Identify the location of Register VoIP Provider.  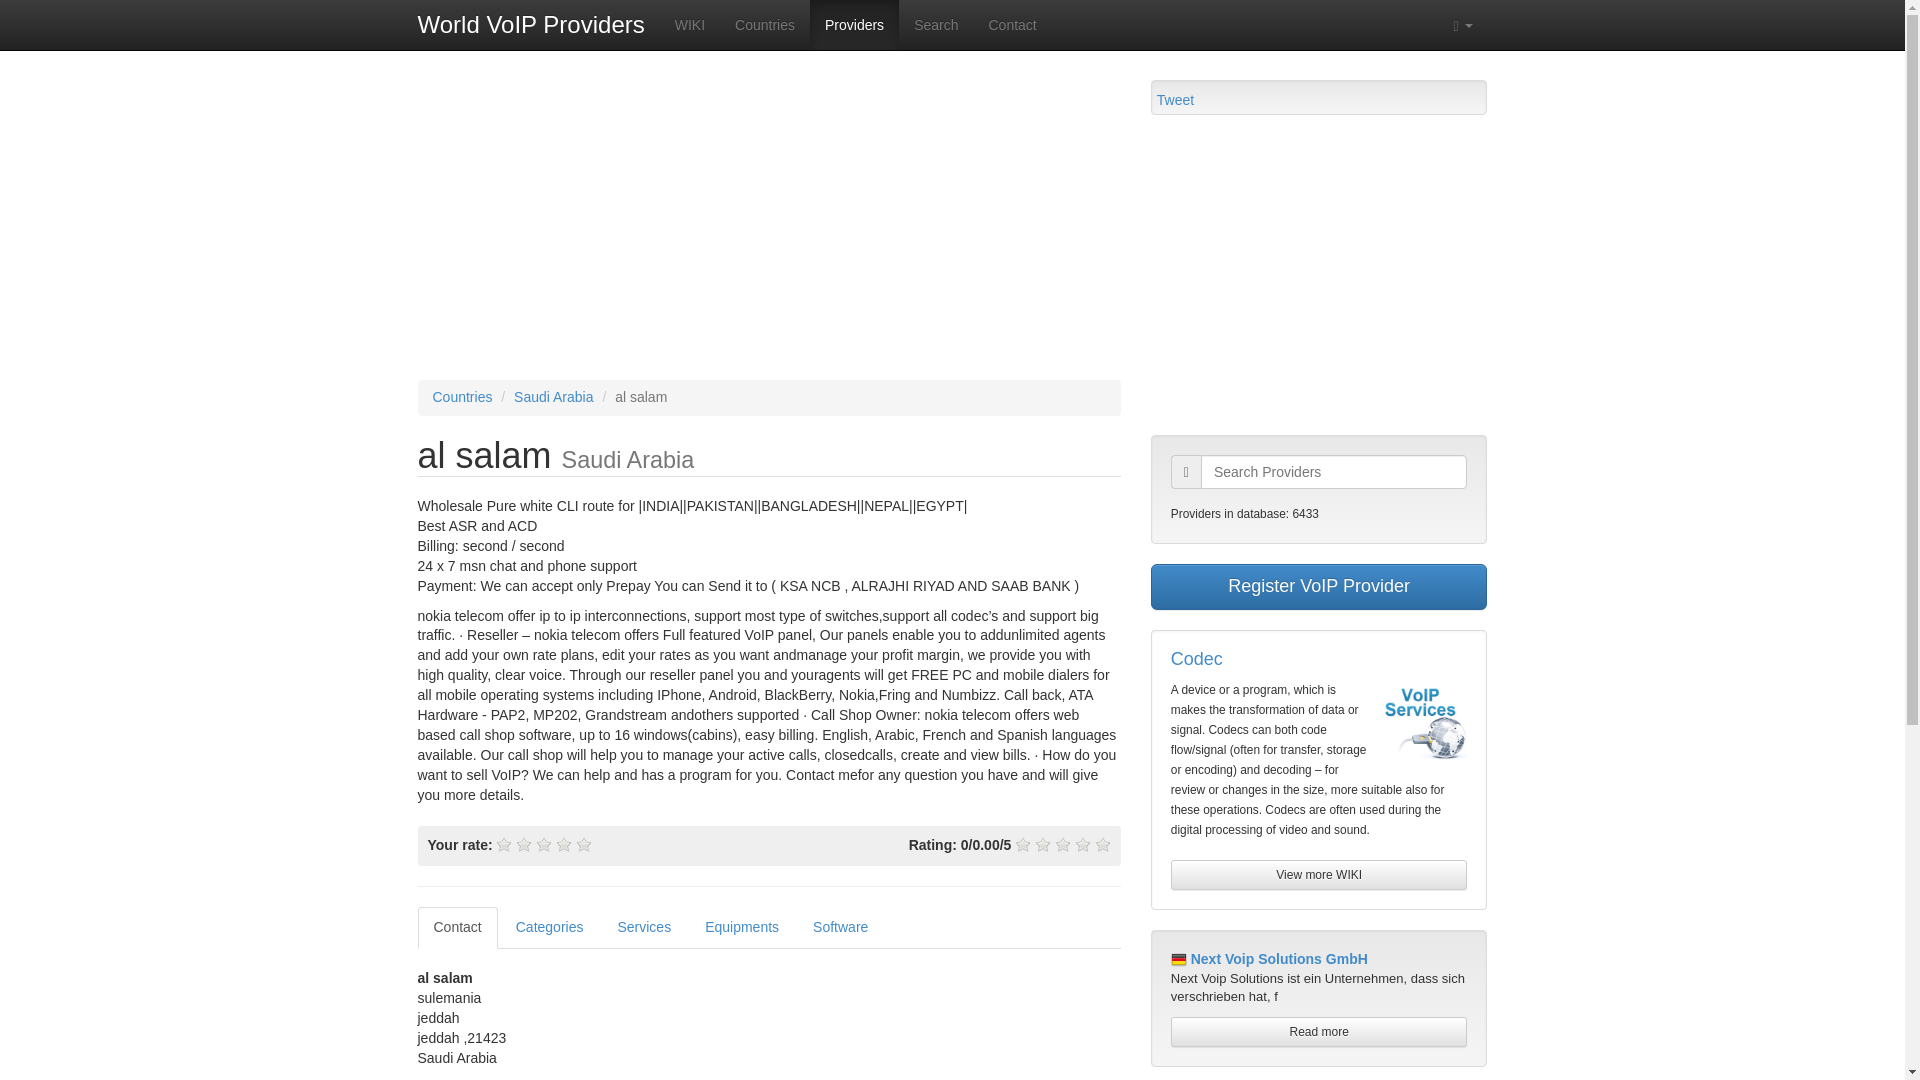
(1319, 586).